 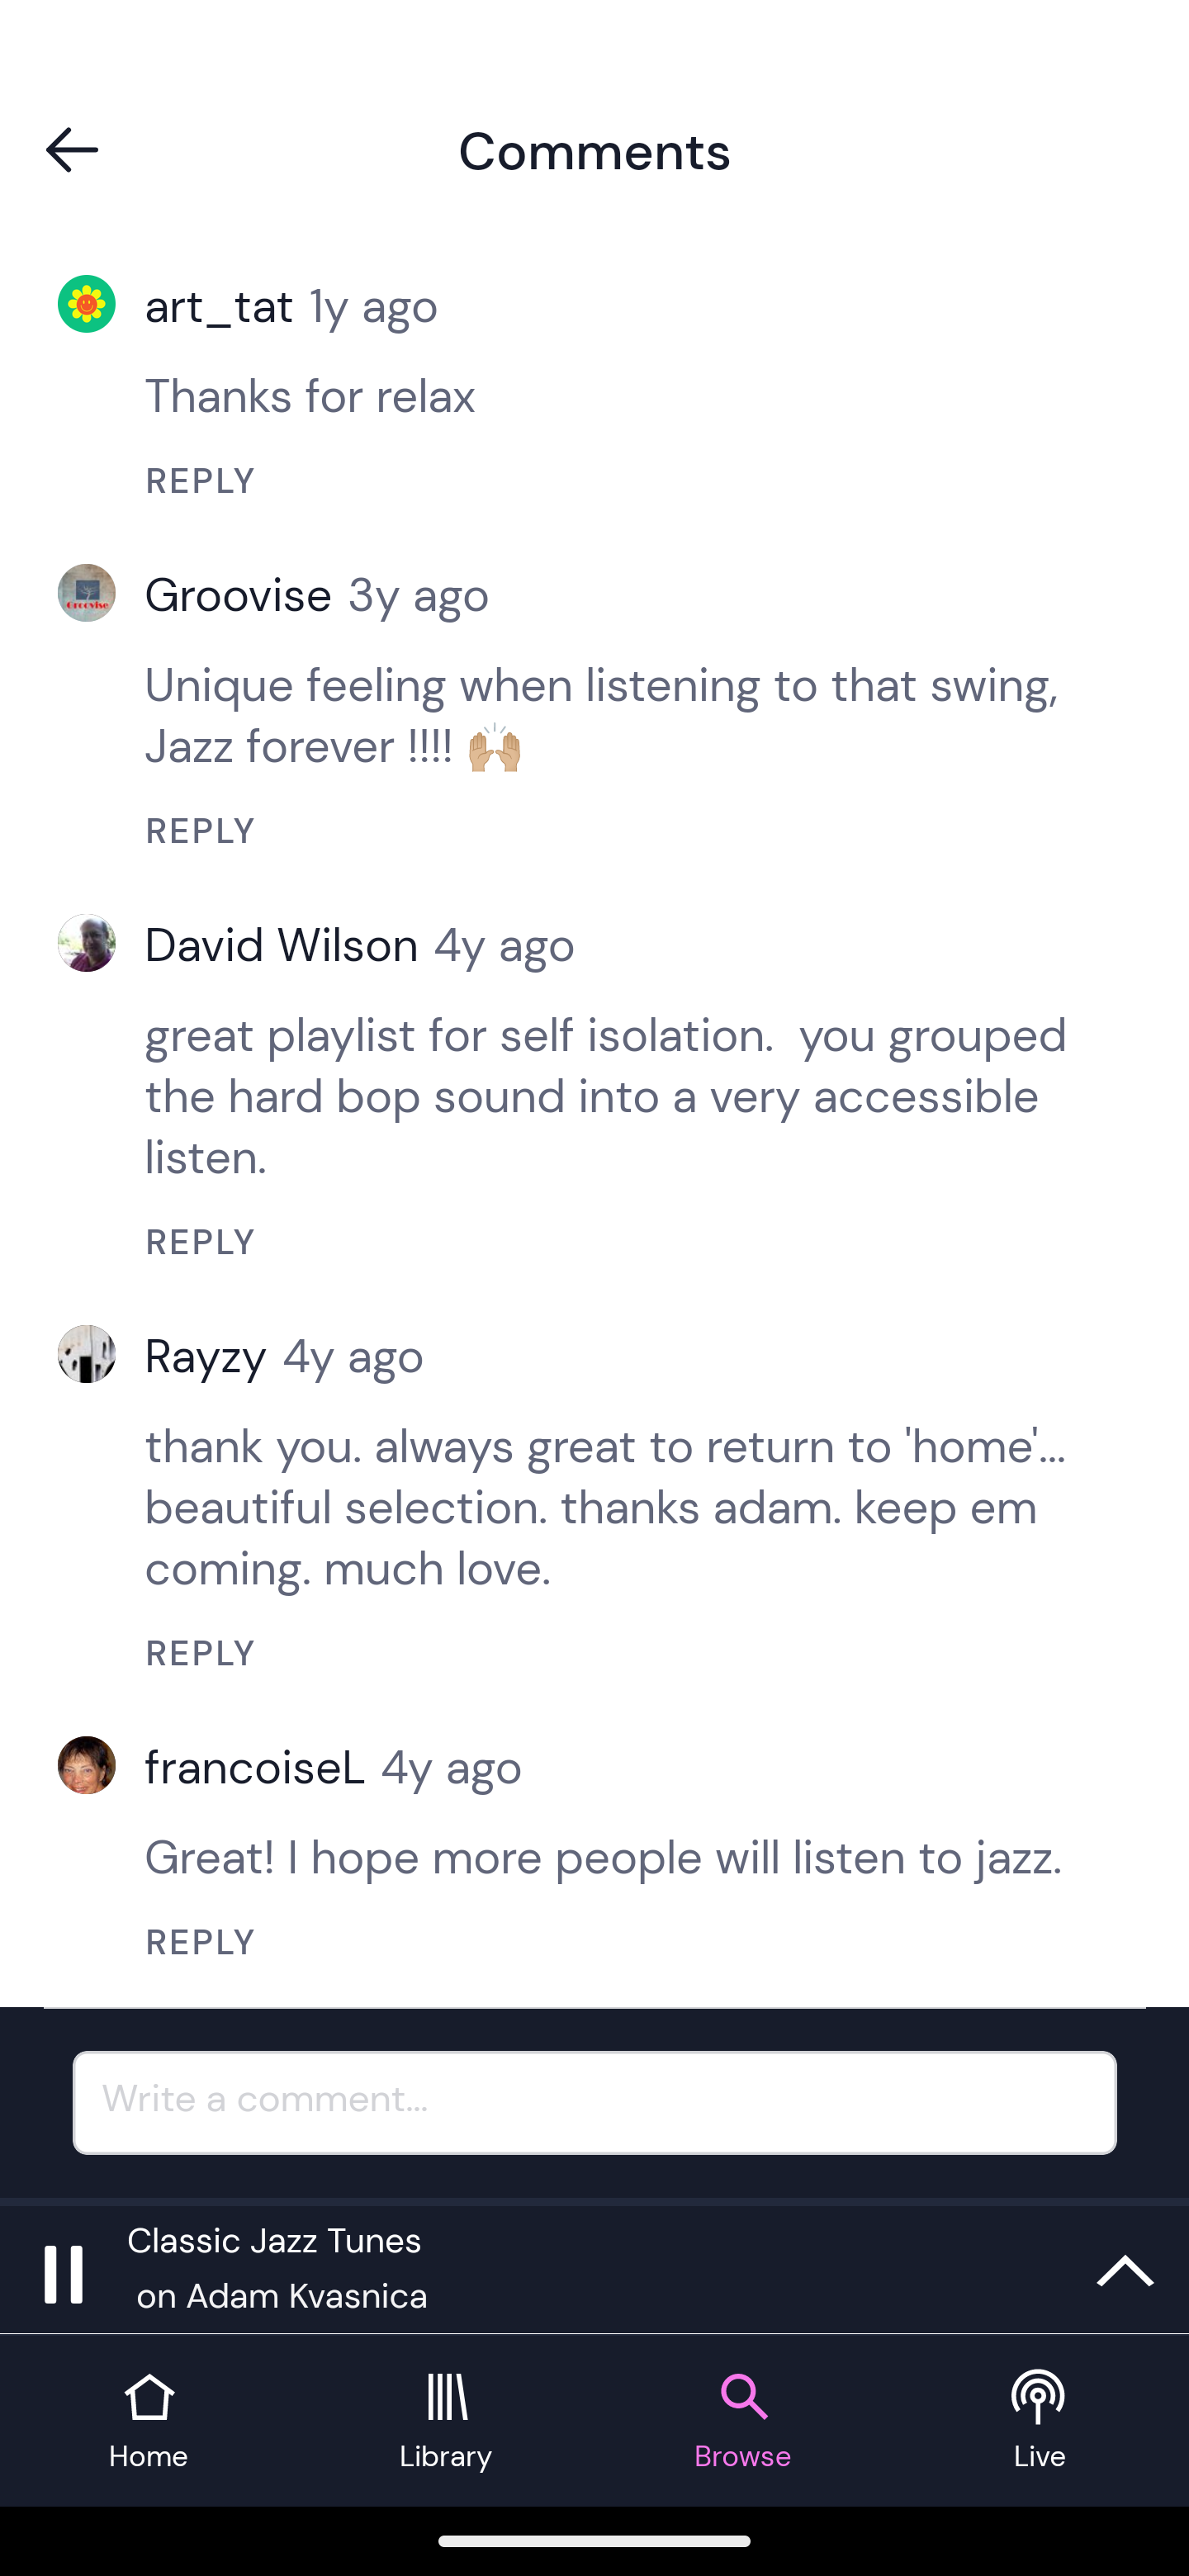 What do you see at coordinates (623, 829) in the screenshot?
I see `REPLY` at bounding box center [623, 829].